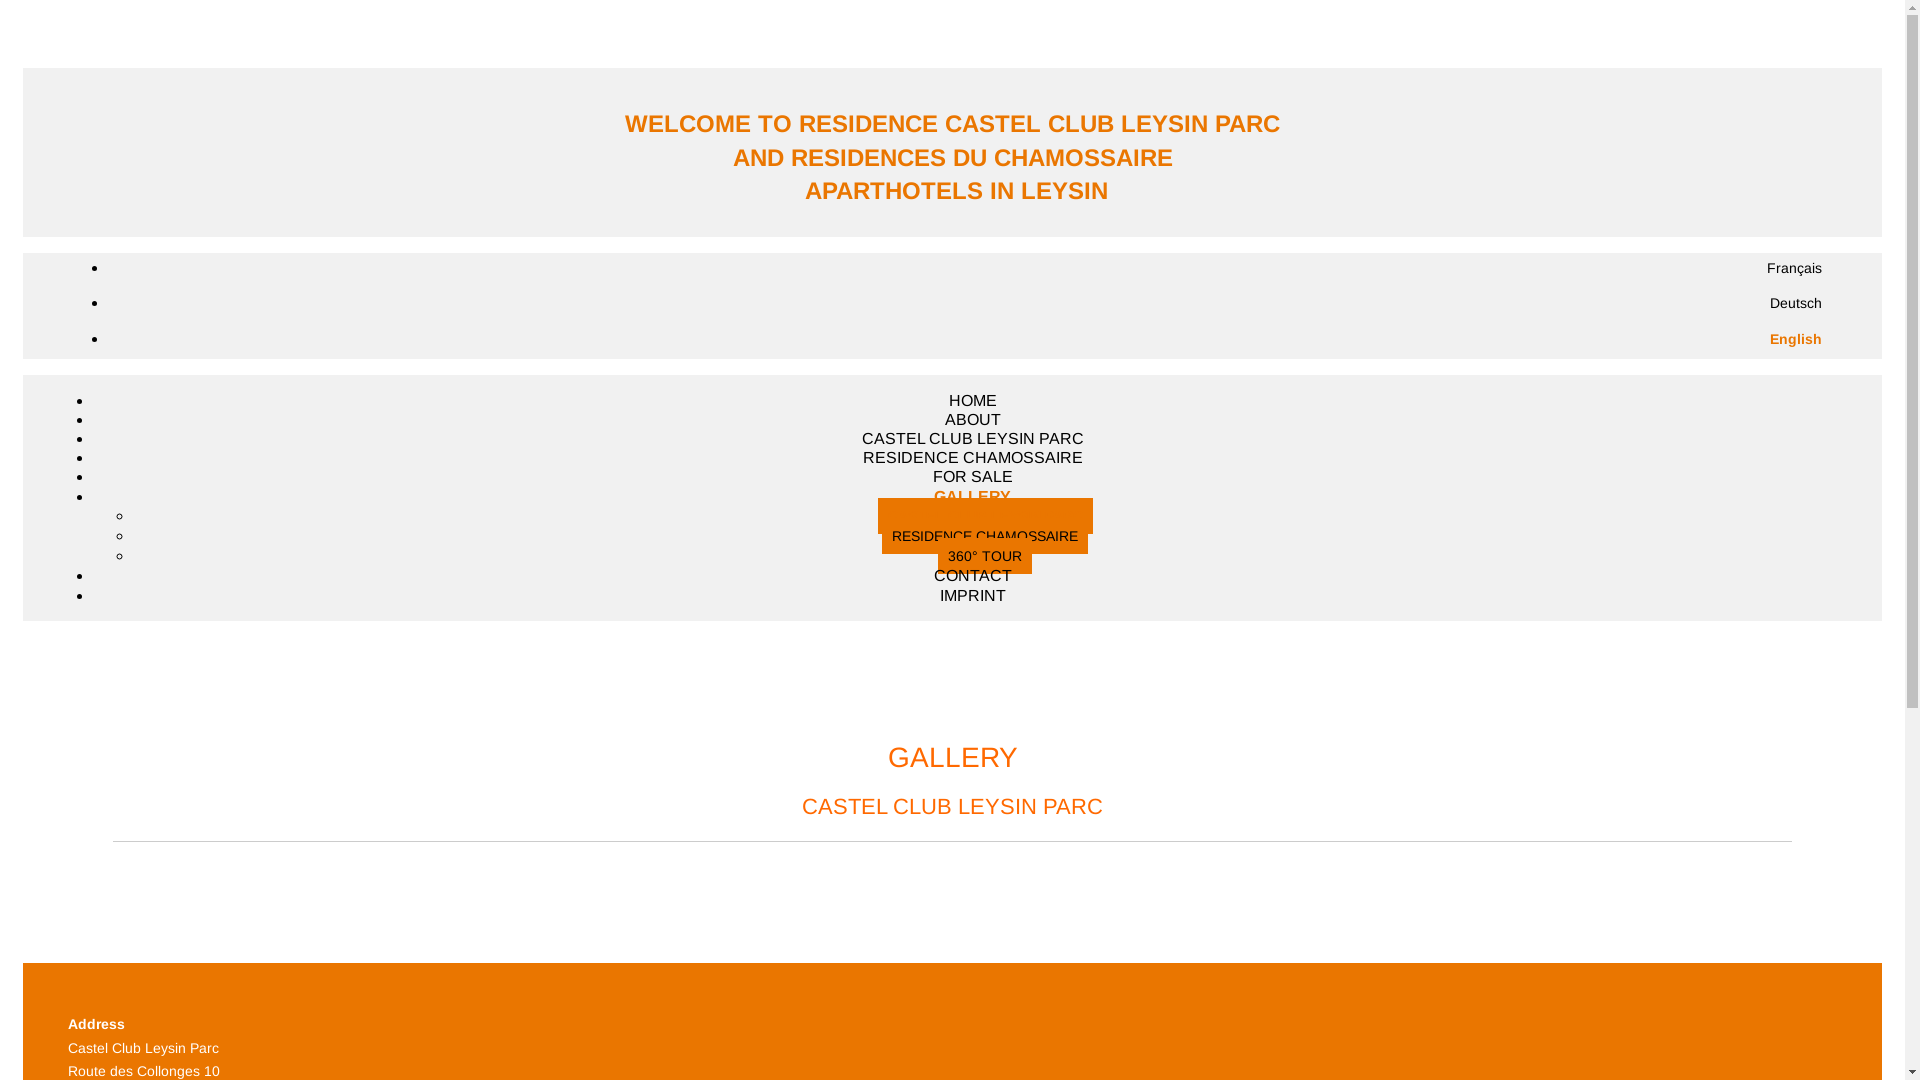 The image size is (1920, 1080). I want to click on RESIDENCE CHAMOSSAIRE, so click(985, 536).